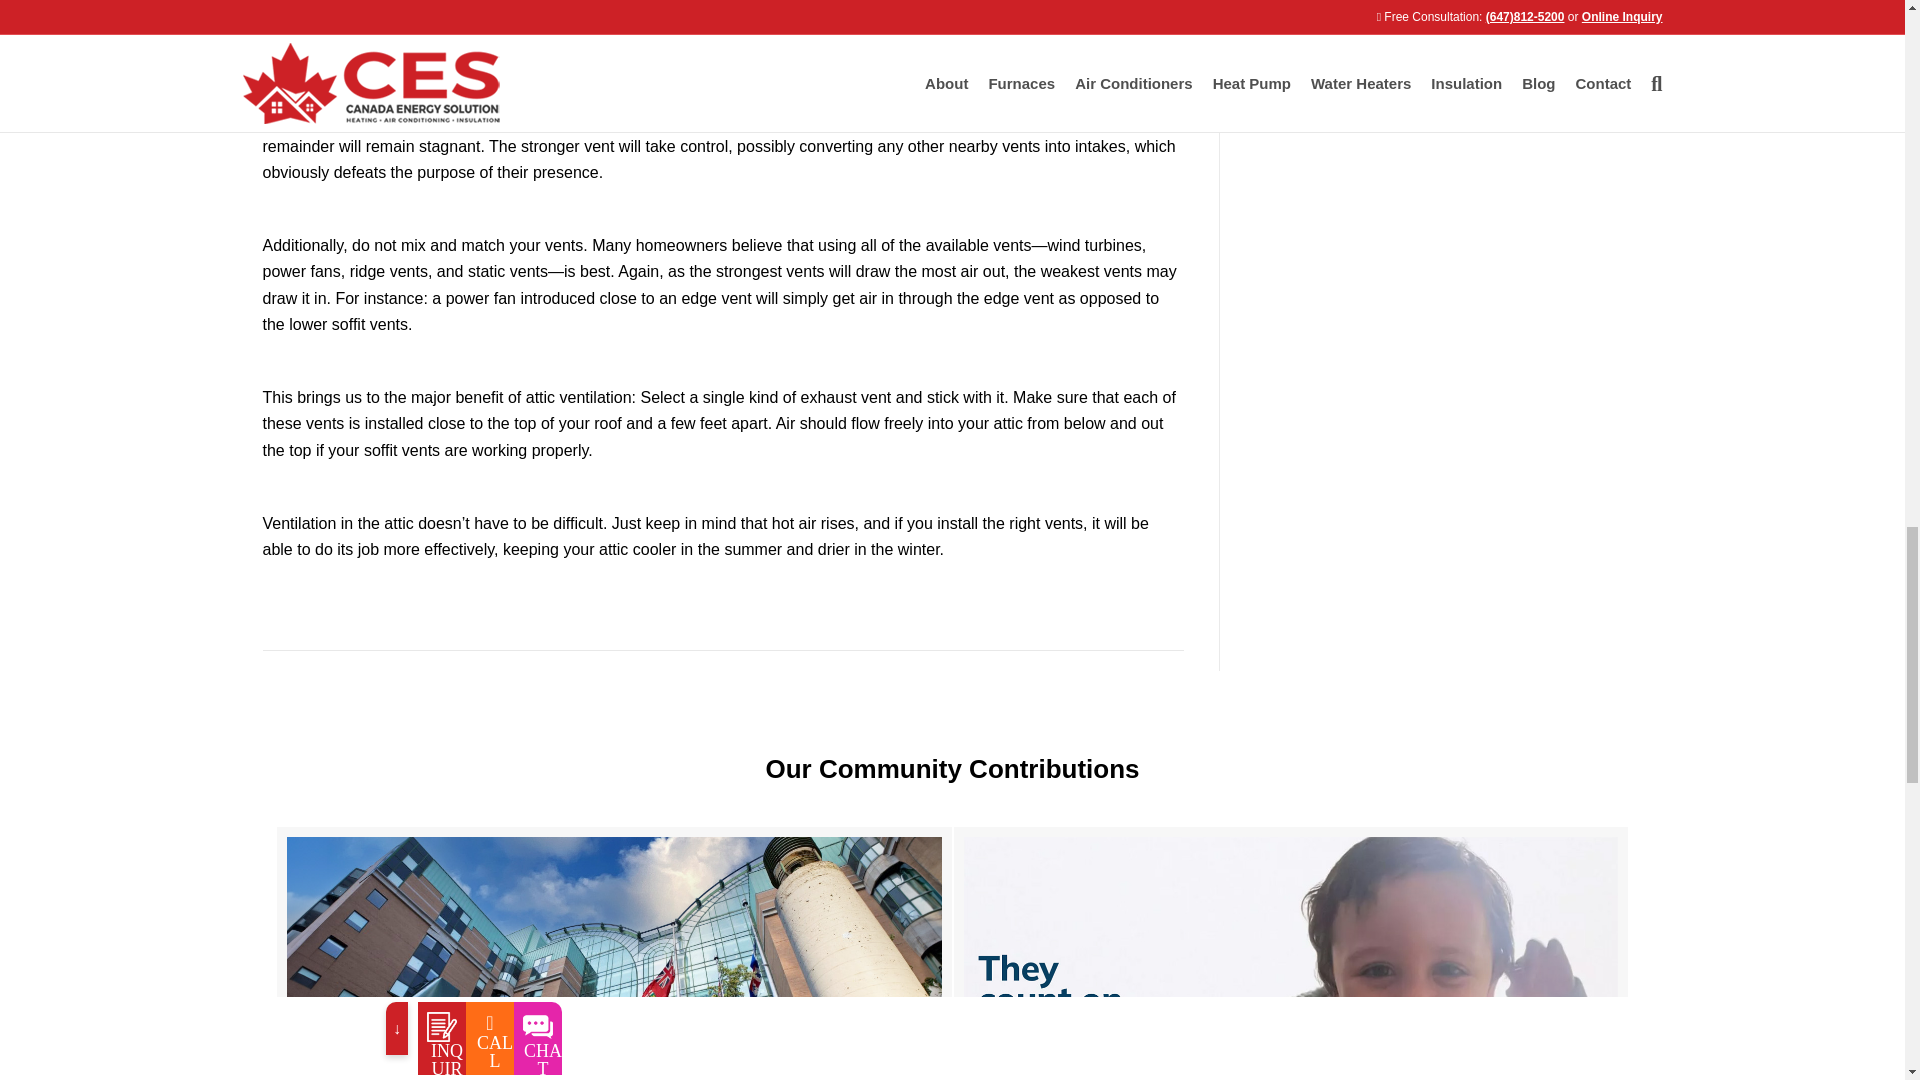  What do you see at coordinates (614, 954) in the screenshot?
I see `Supporting Our Future: Our Donation to SickKids` at bounding box center [614, 954].